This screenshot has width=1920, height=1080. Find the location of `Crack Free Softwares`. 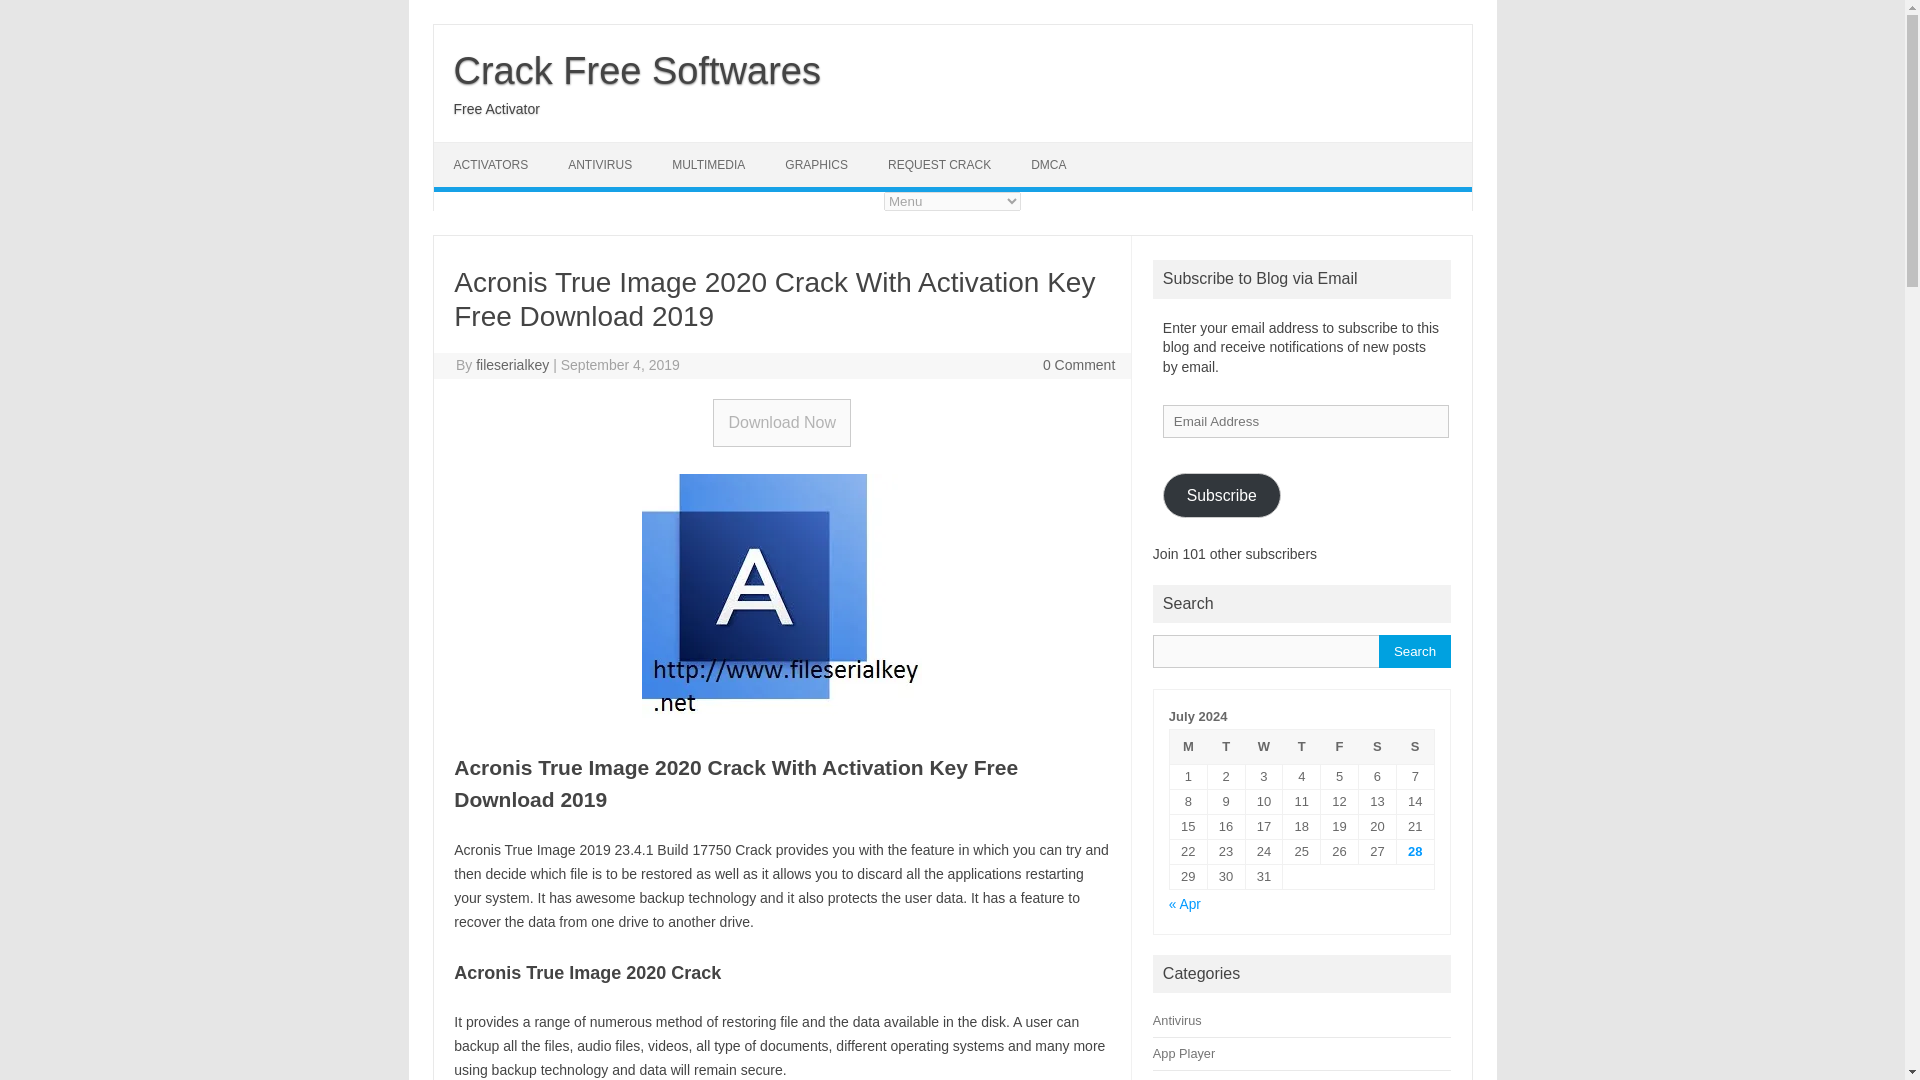

Crack Free Softwares is located at coordinates (637, 70).